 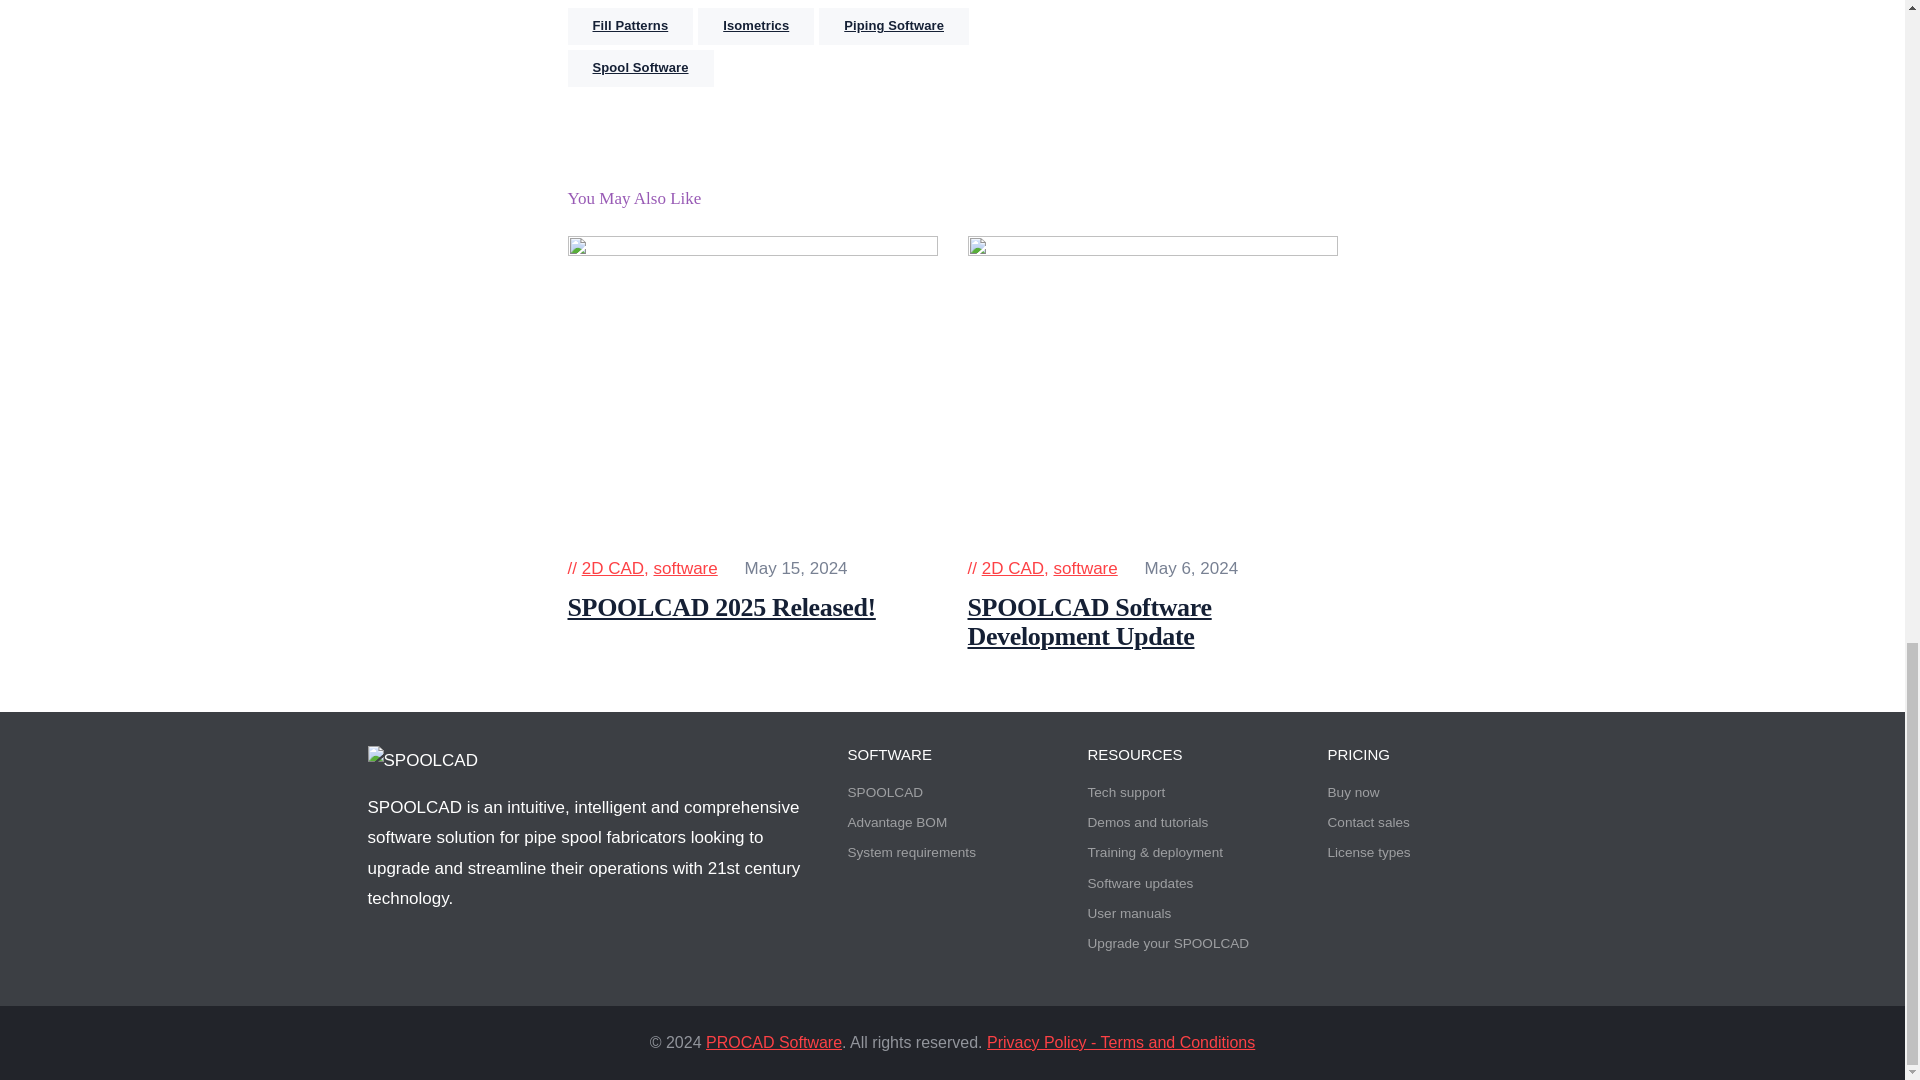 What do you see at coordinates (912, 852) in the screenshot?
I see `System requirements` at bounding box center [912, 852].